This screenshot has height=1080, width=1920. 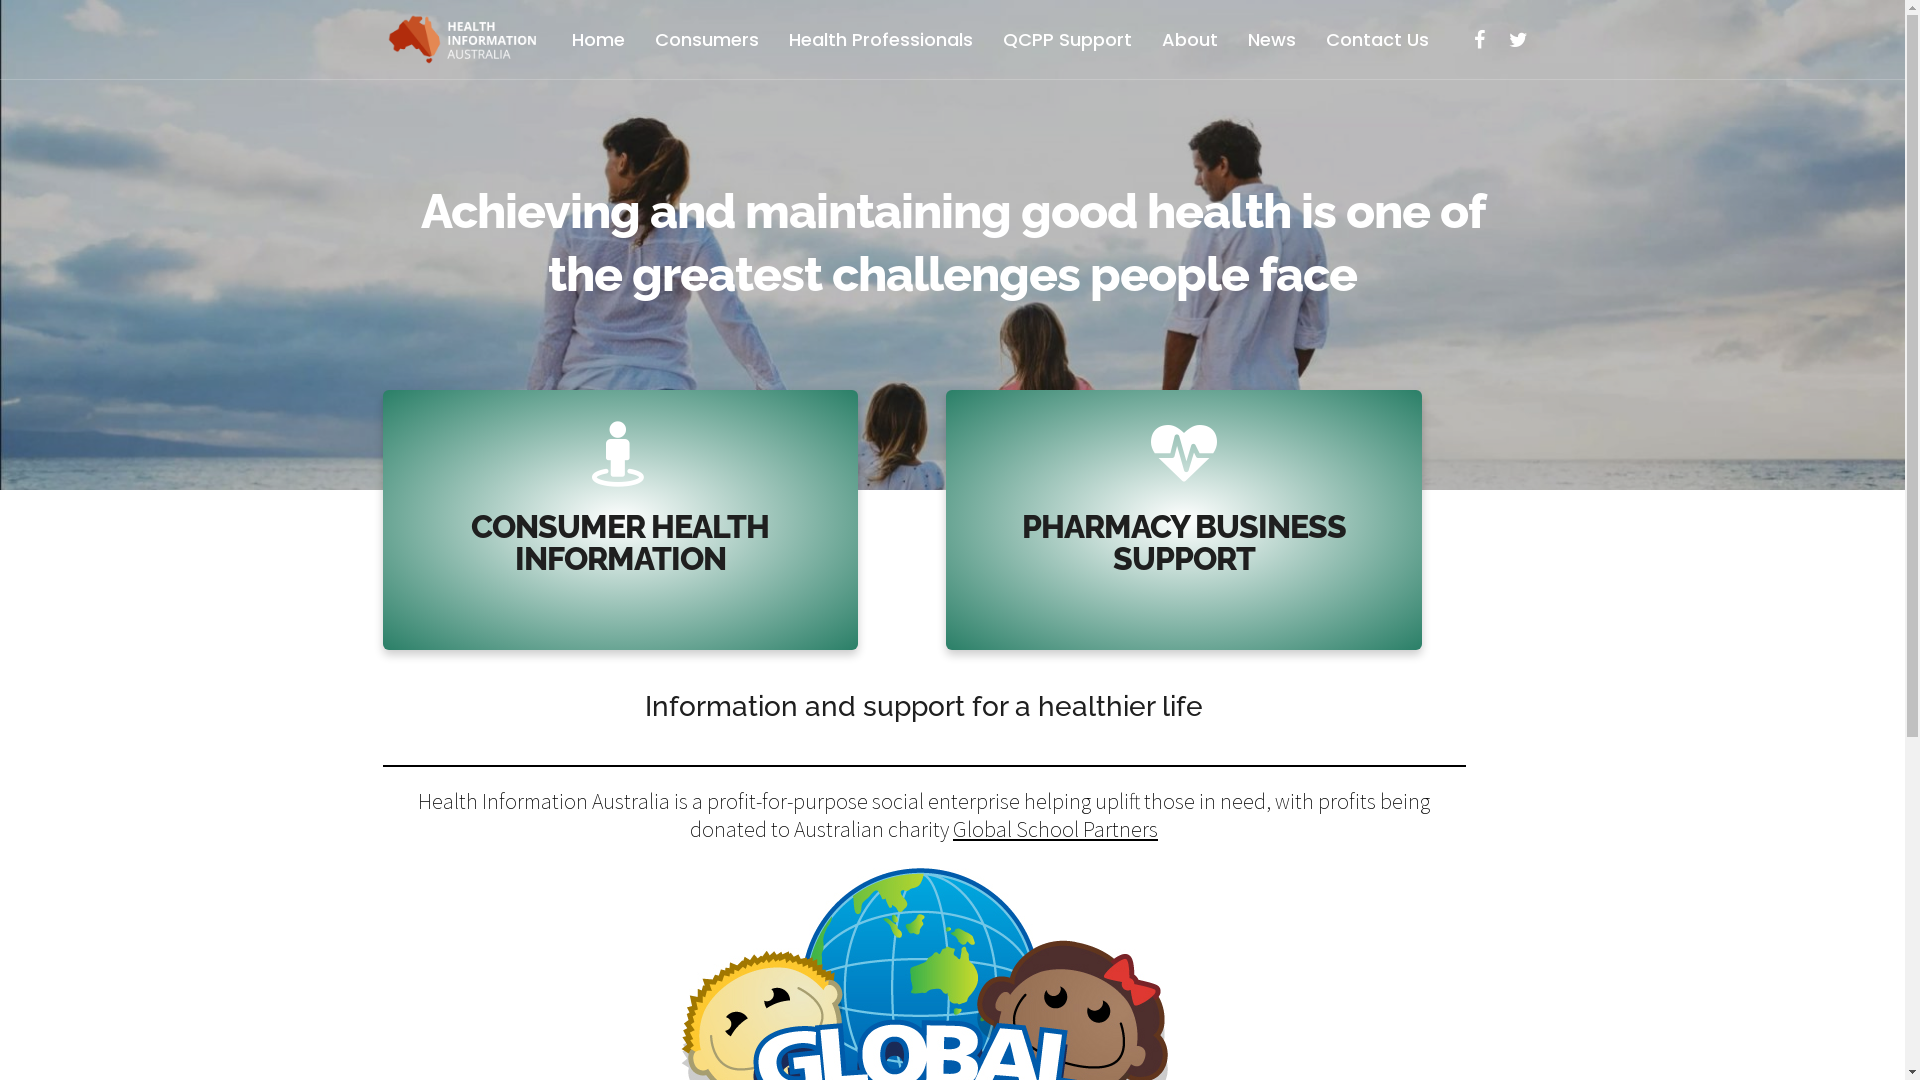 What do you see at coordinates (707, 40) in the screenshot?
I see `Consumers` at bounding box center [707, 40].